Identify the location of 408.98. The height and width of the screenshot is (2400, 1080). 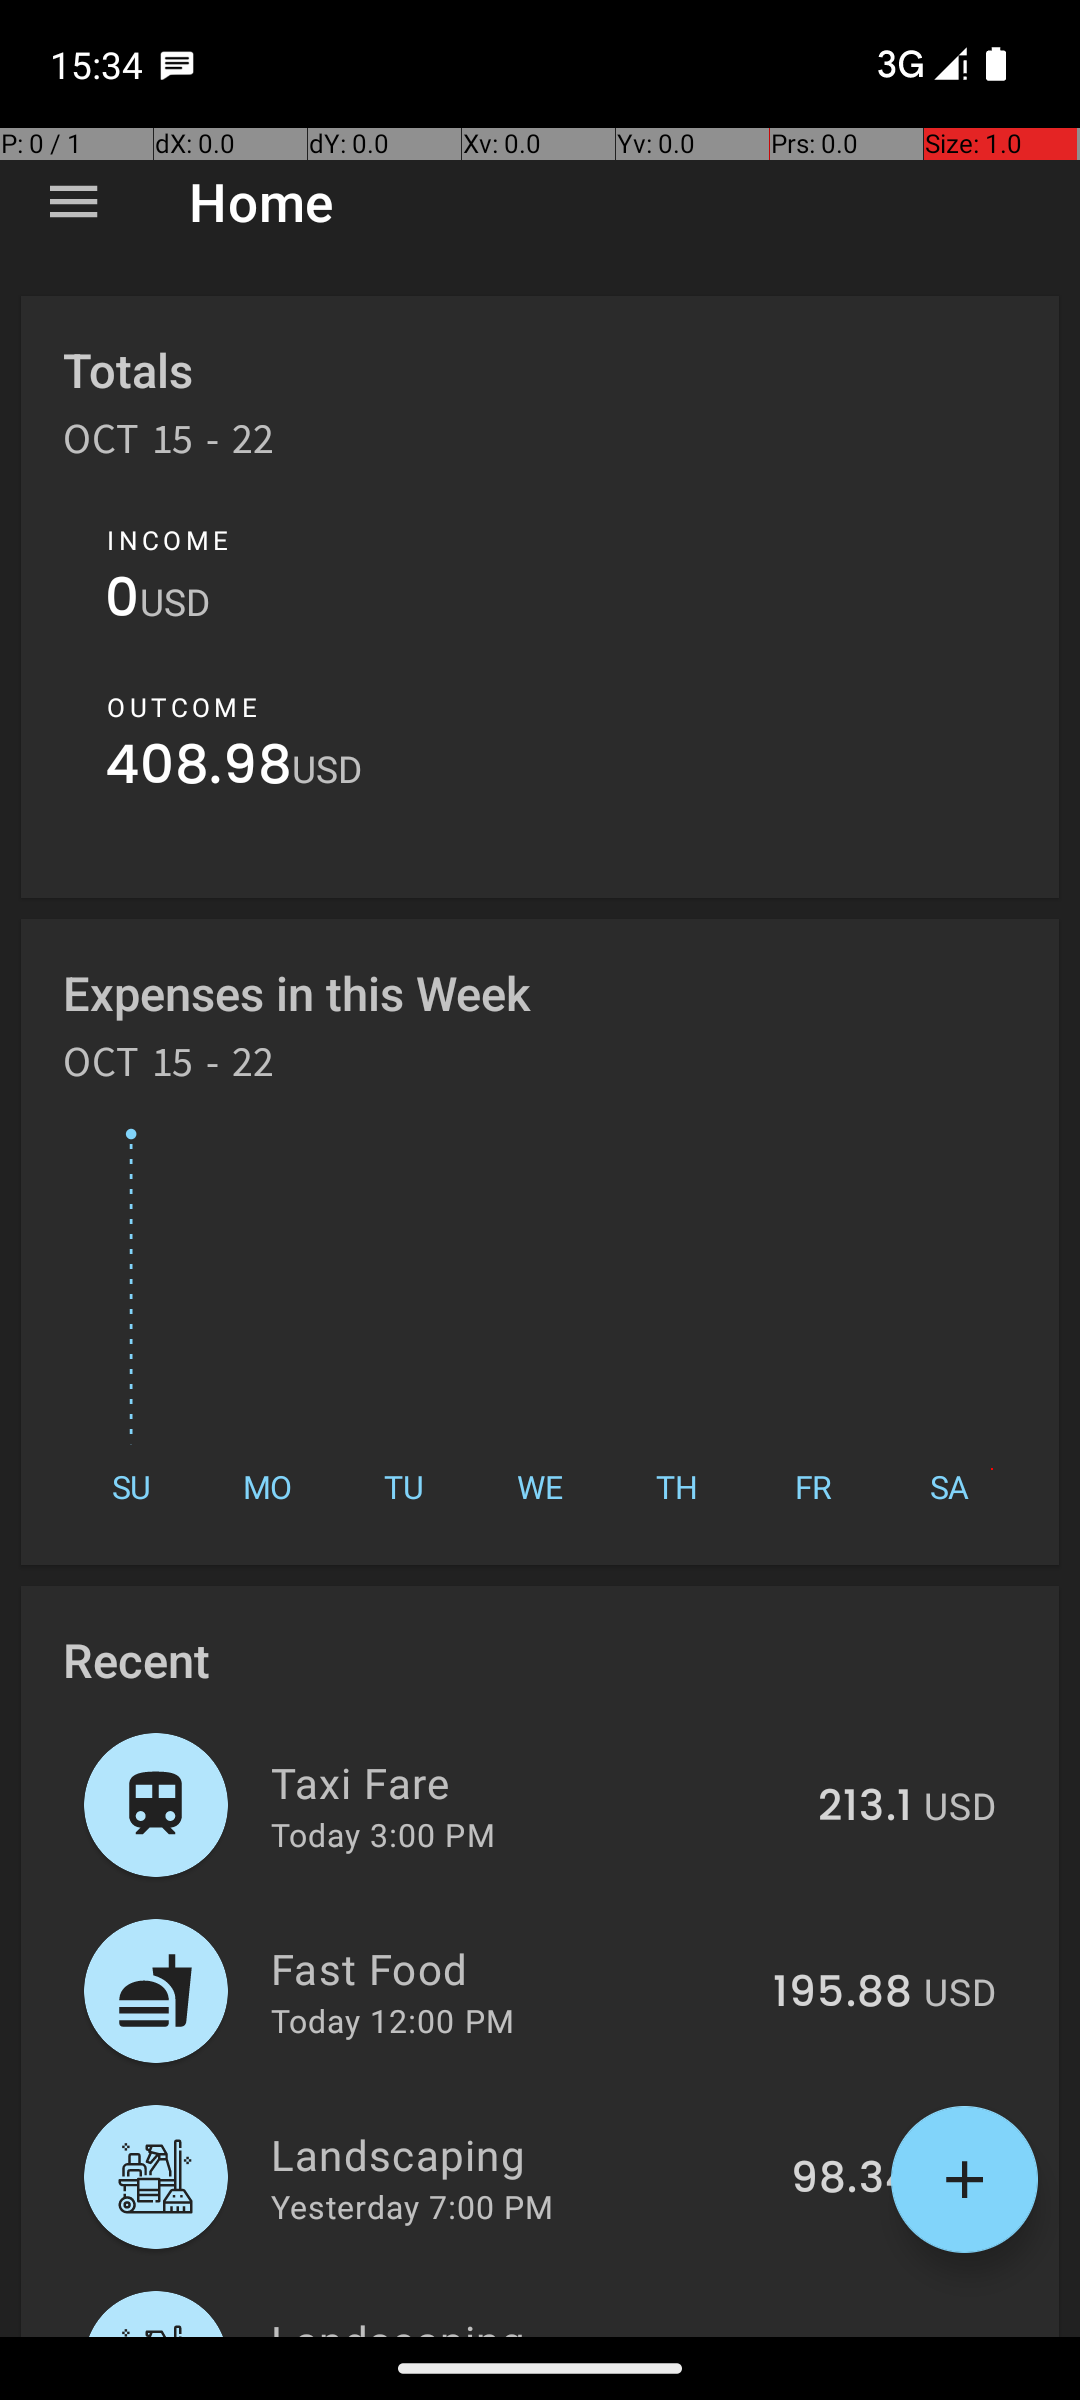
(198, 770).